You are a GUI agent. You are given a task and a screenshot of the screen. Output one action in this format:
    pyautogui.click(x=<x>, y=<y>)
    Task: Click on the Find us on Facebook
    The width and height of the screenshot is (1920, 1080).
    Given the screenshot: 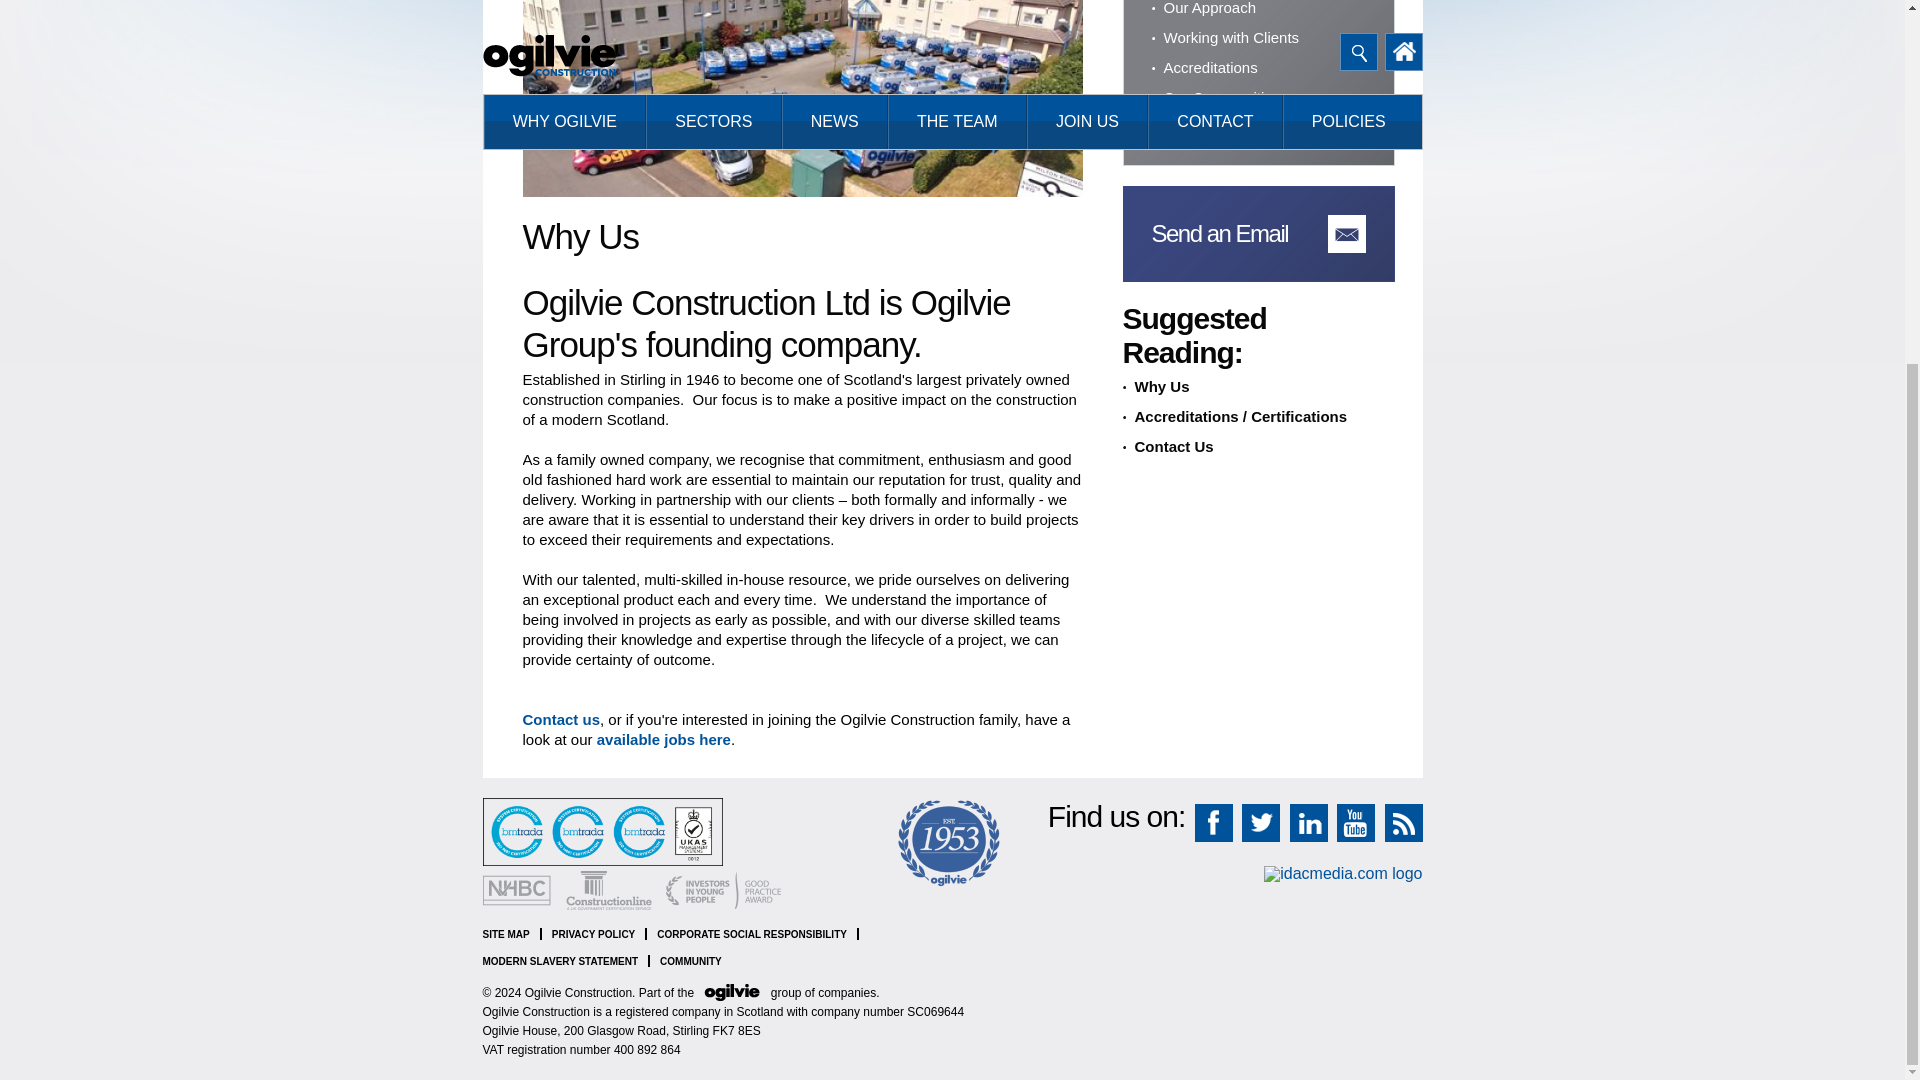 What is the action you would take?
    pyautogui.click(x=1213, y=822)
    